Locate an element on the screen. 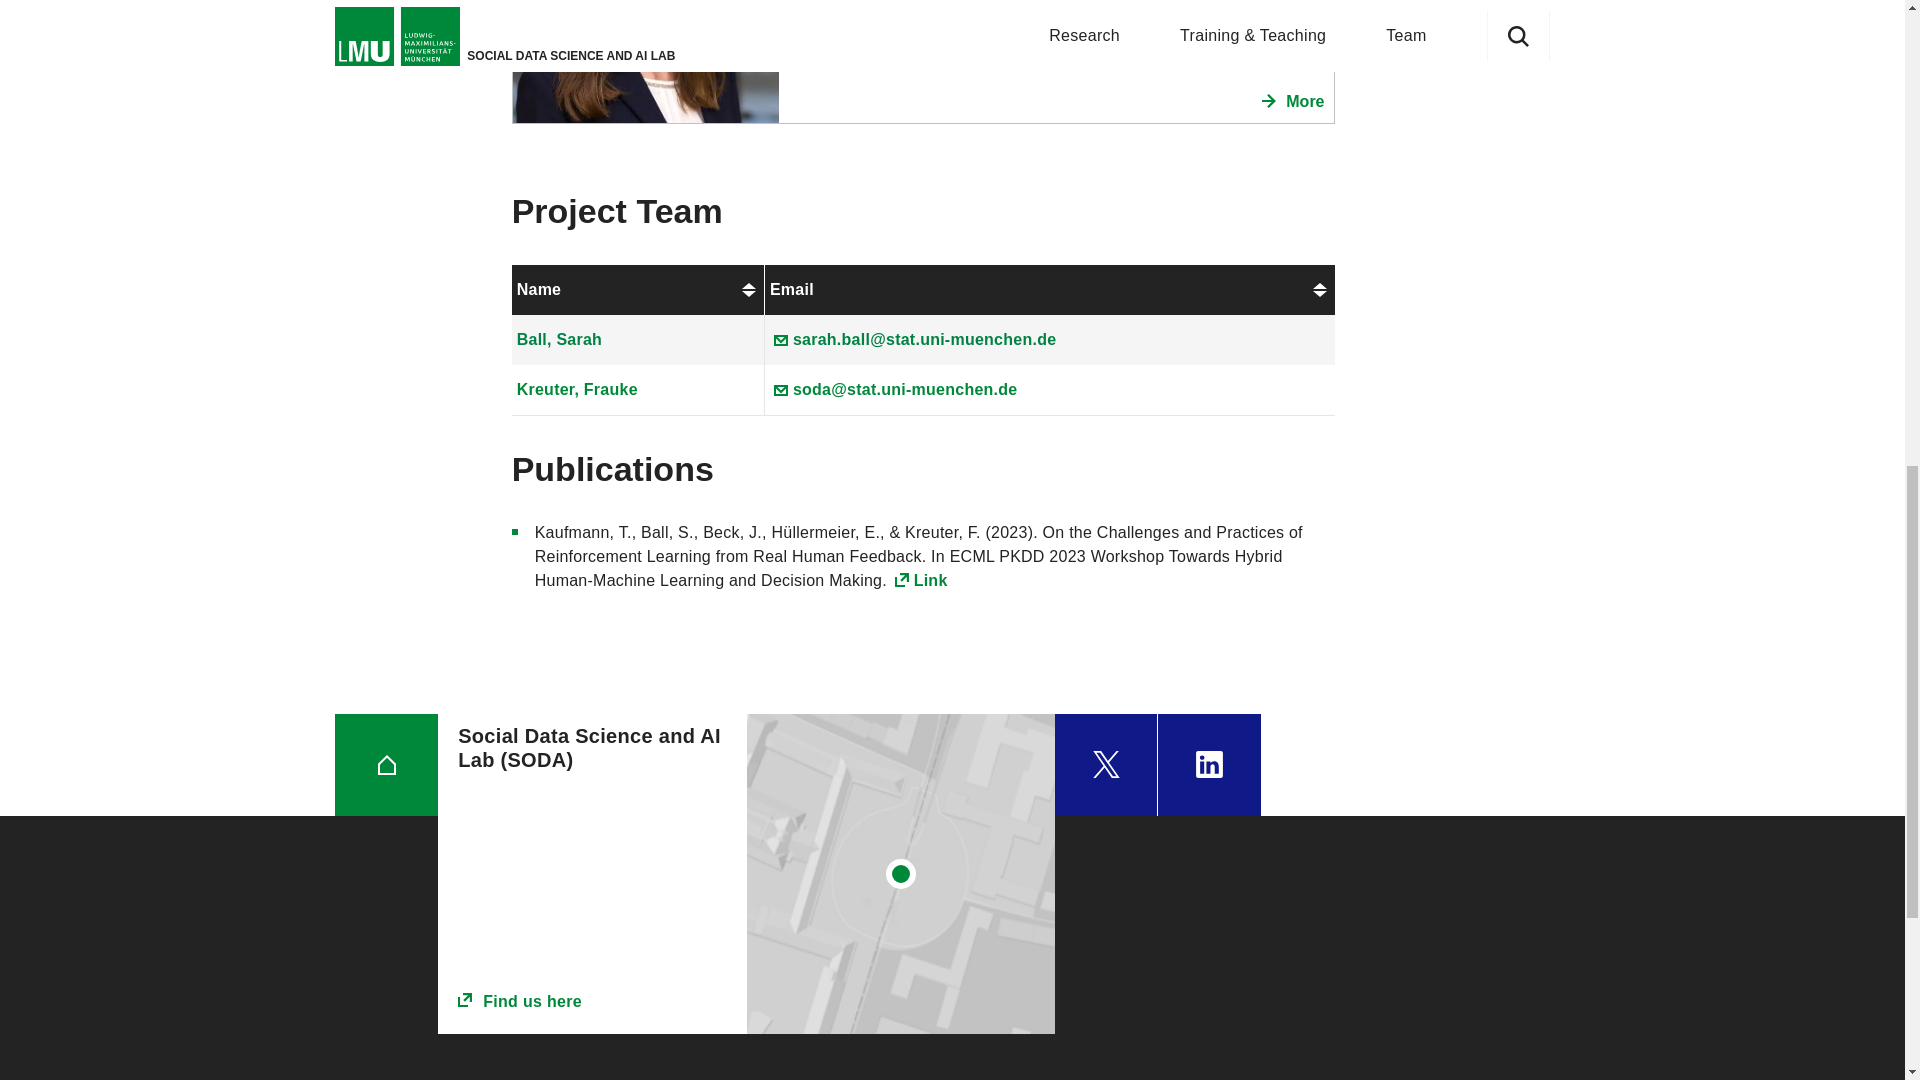  Kreuter, Frauke is located at coordinates (576, 390).